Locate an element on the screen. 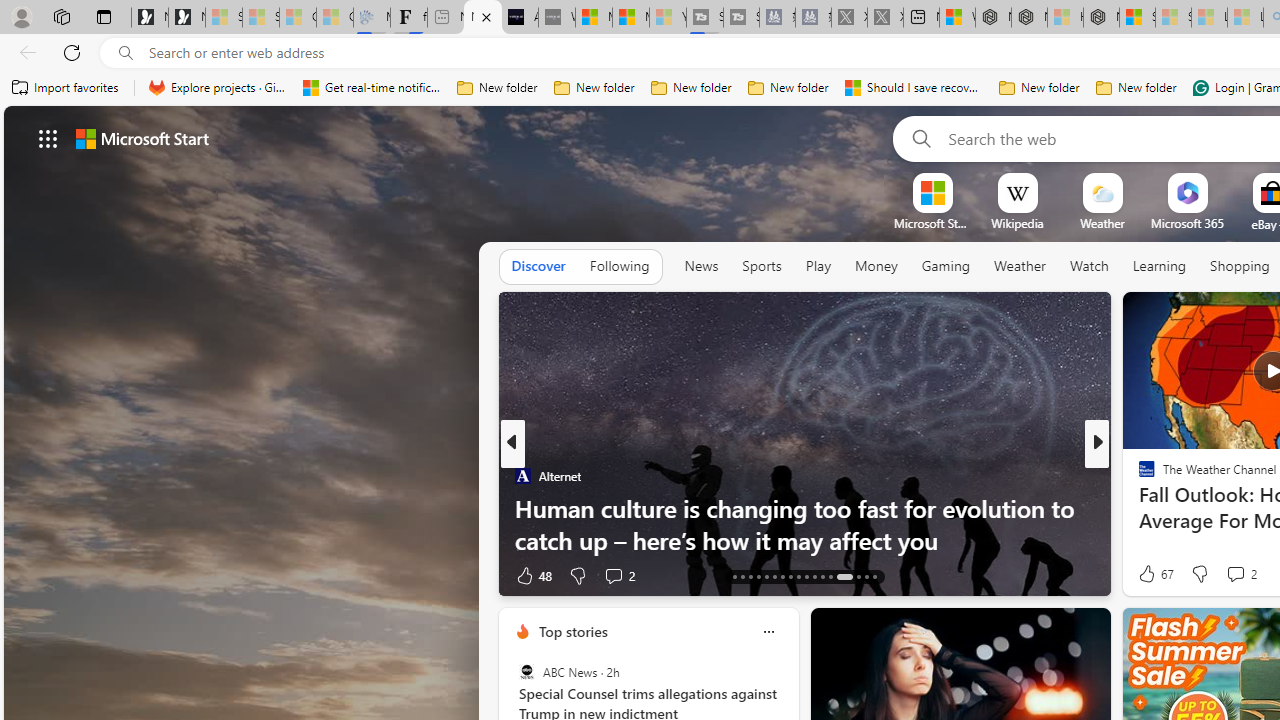  Discover is located at coordinates (538, 266).